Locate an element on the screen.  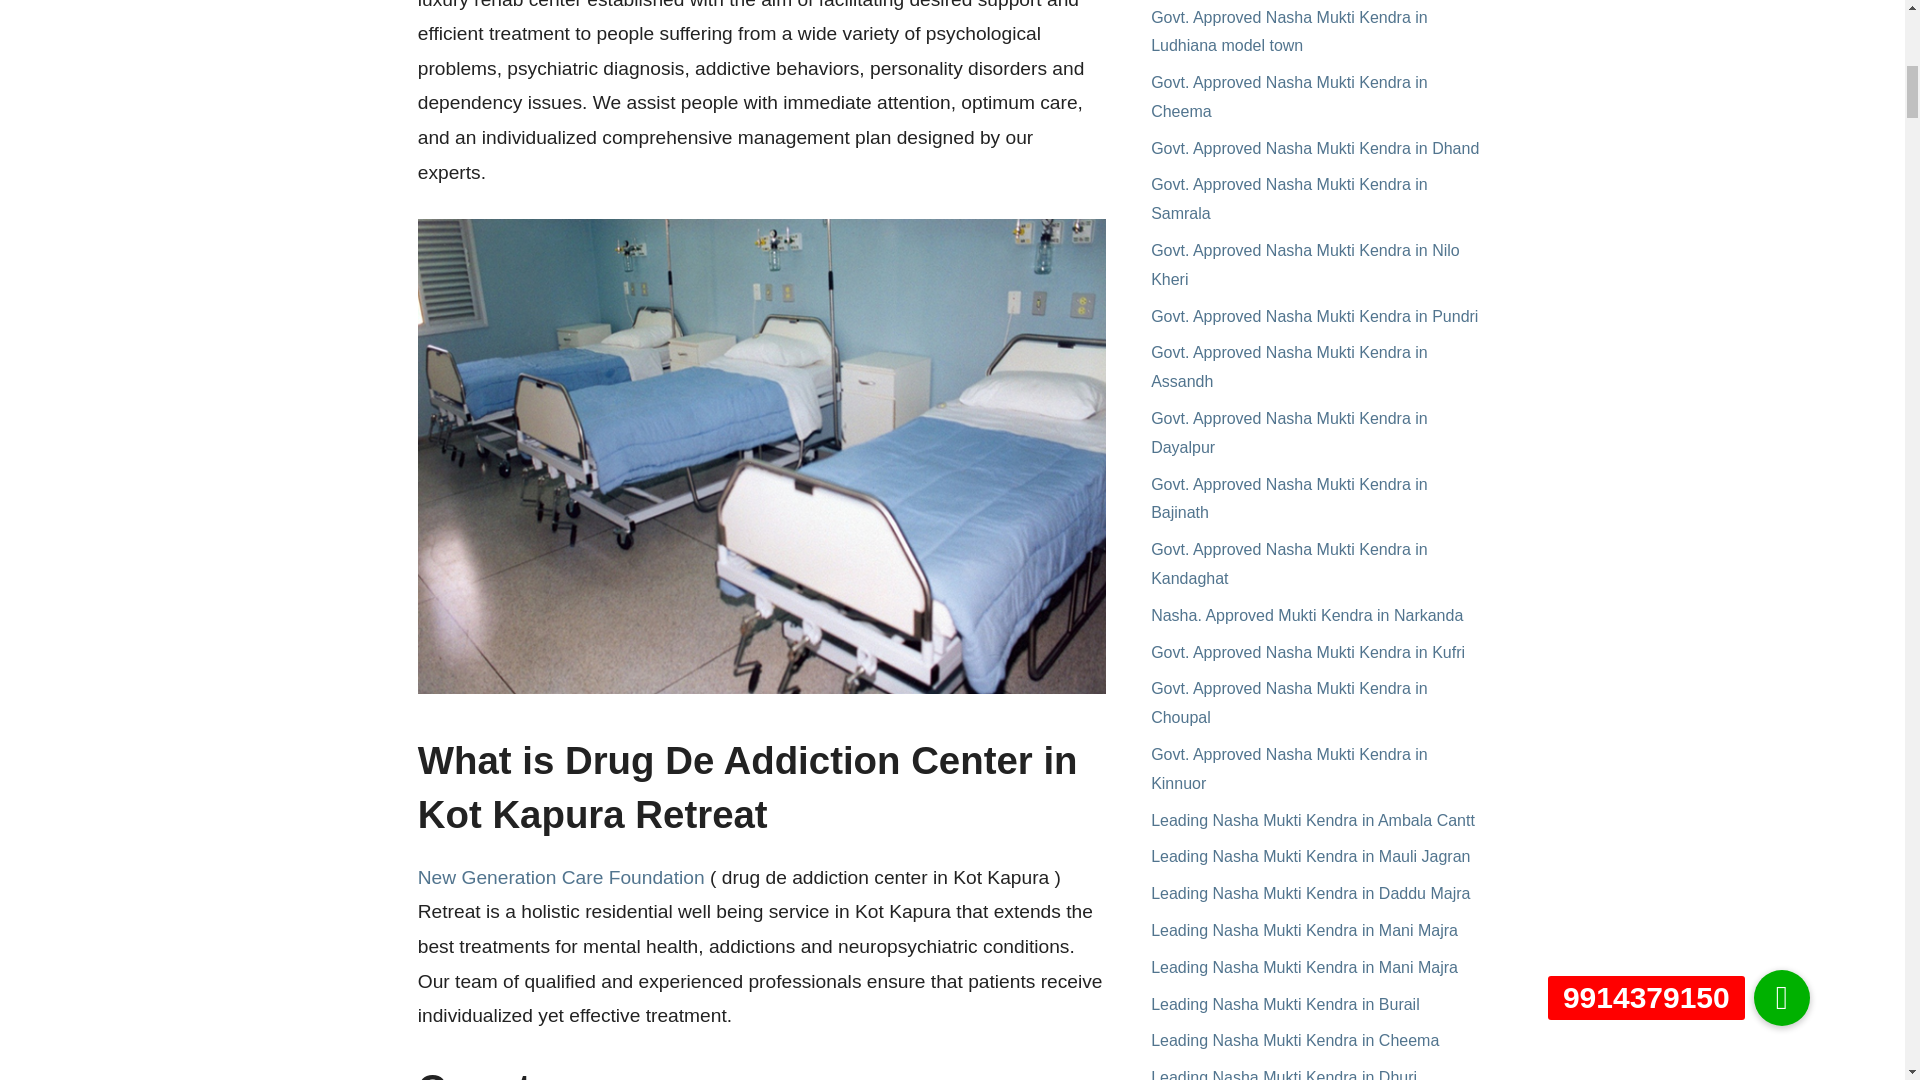
Nasha. Approved Mukti Kendra in Narkanda is located at coordinates (1306, 615).